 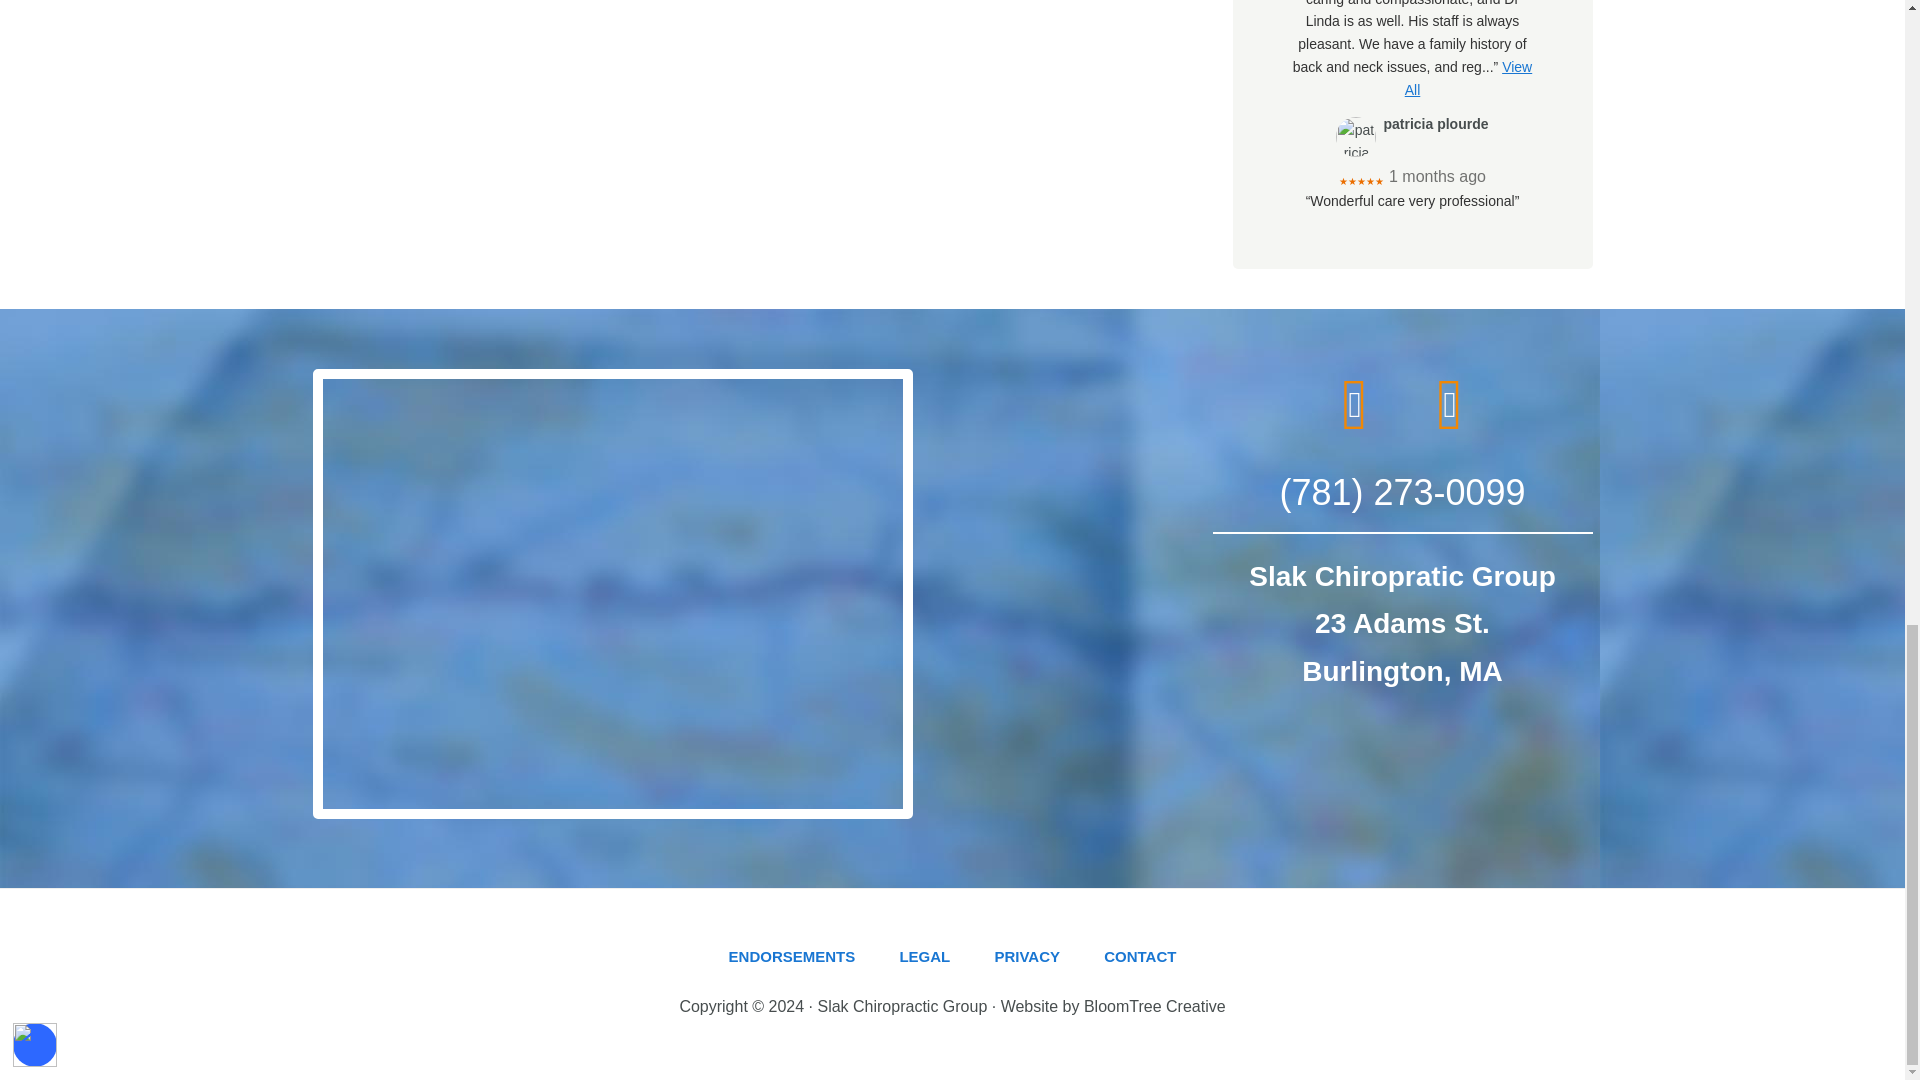 I want to click on View All, so click(x=1468, y=78).